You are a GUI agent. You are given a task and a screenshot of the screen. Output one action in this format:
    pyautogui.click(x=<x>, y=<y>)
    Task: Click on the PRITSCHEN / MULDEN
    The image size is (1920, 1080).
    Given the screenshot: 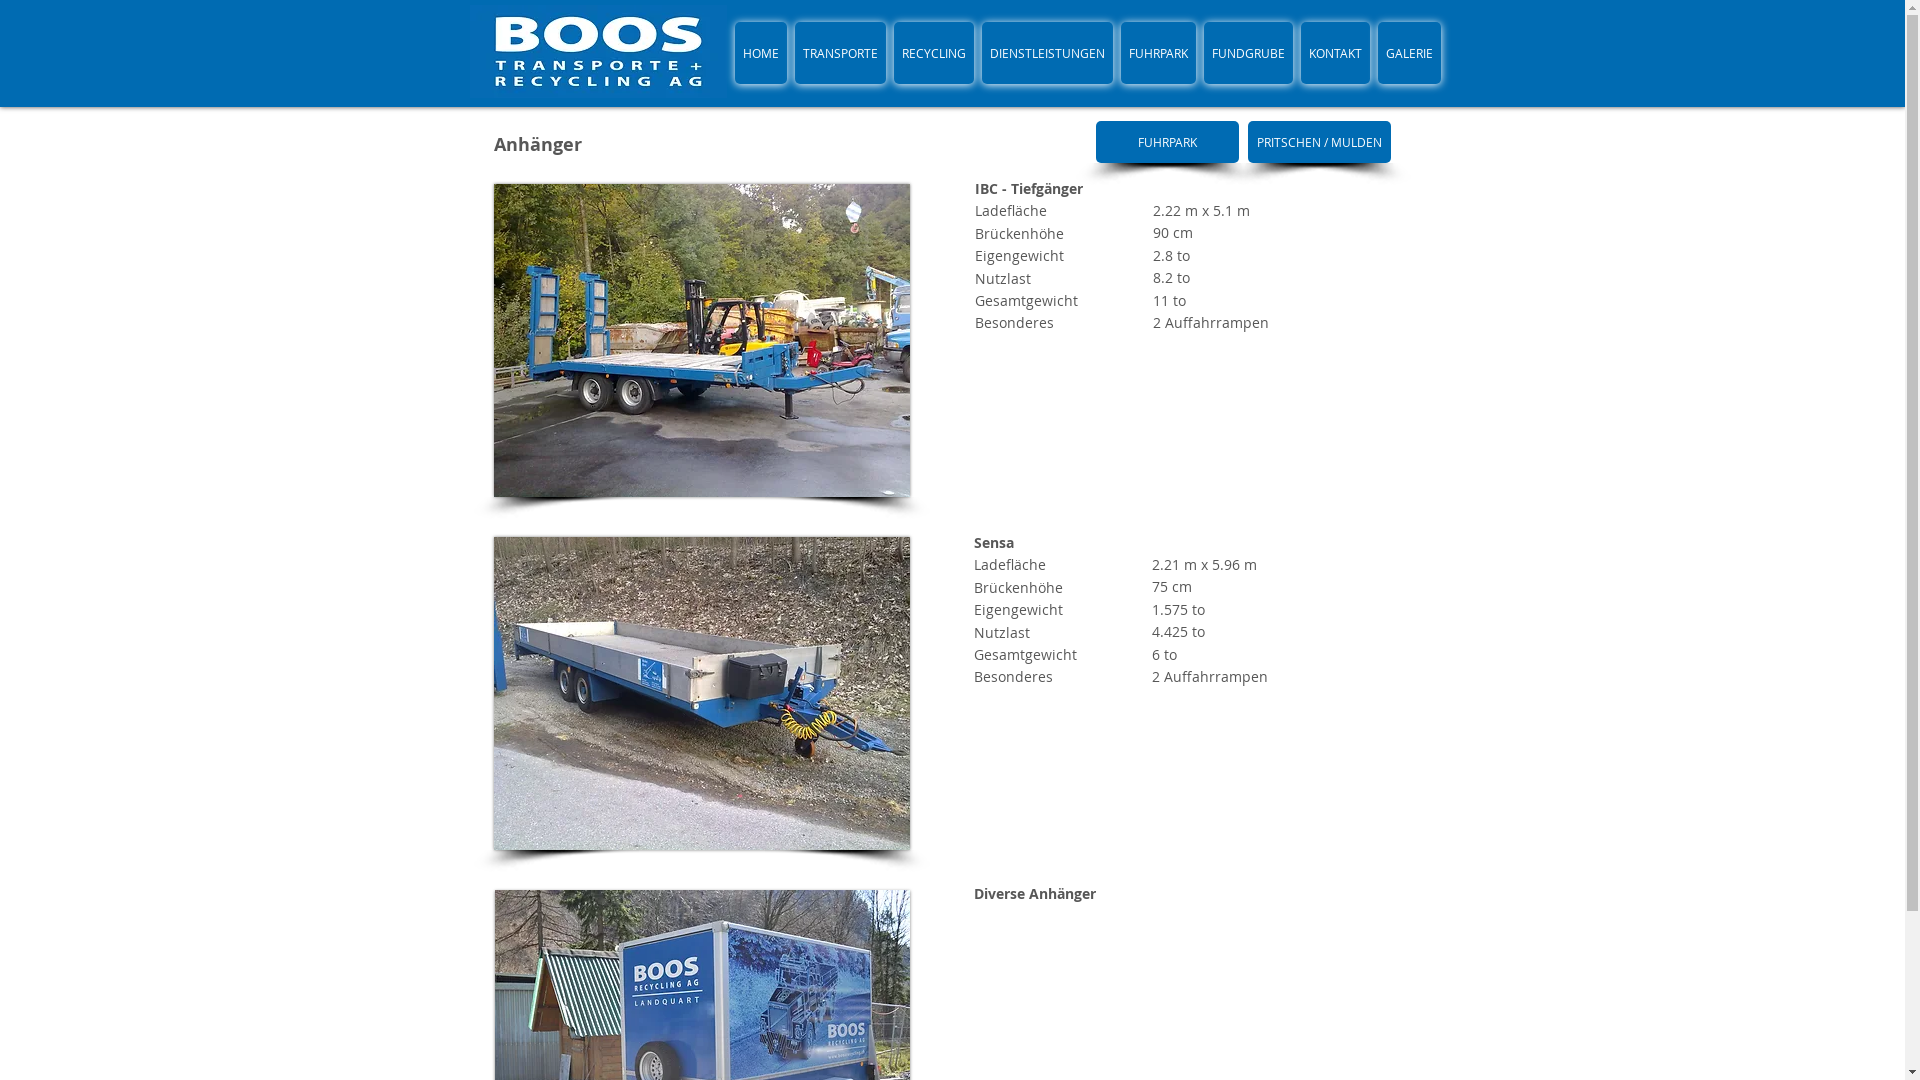 What is the action you would take?
    pyautogui.click(x=1320, y=142)
    